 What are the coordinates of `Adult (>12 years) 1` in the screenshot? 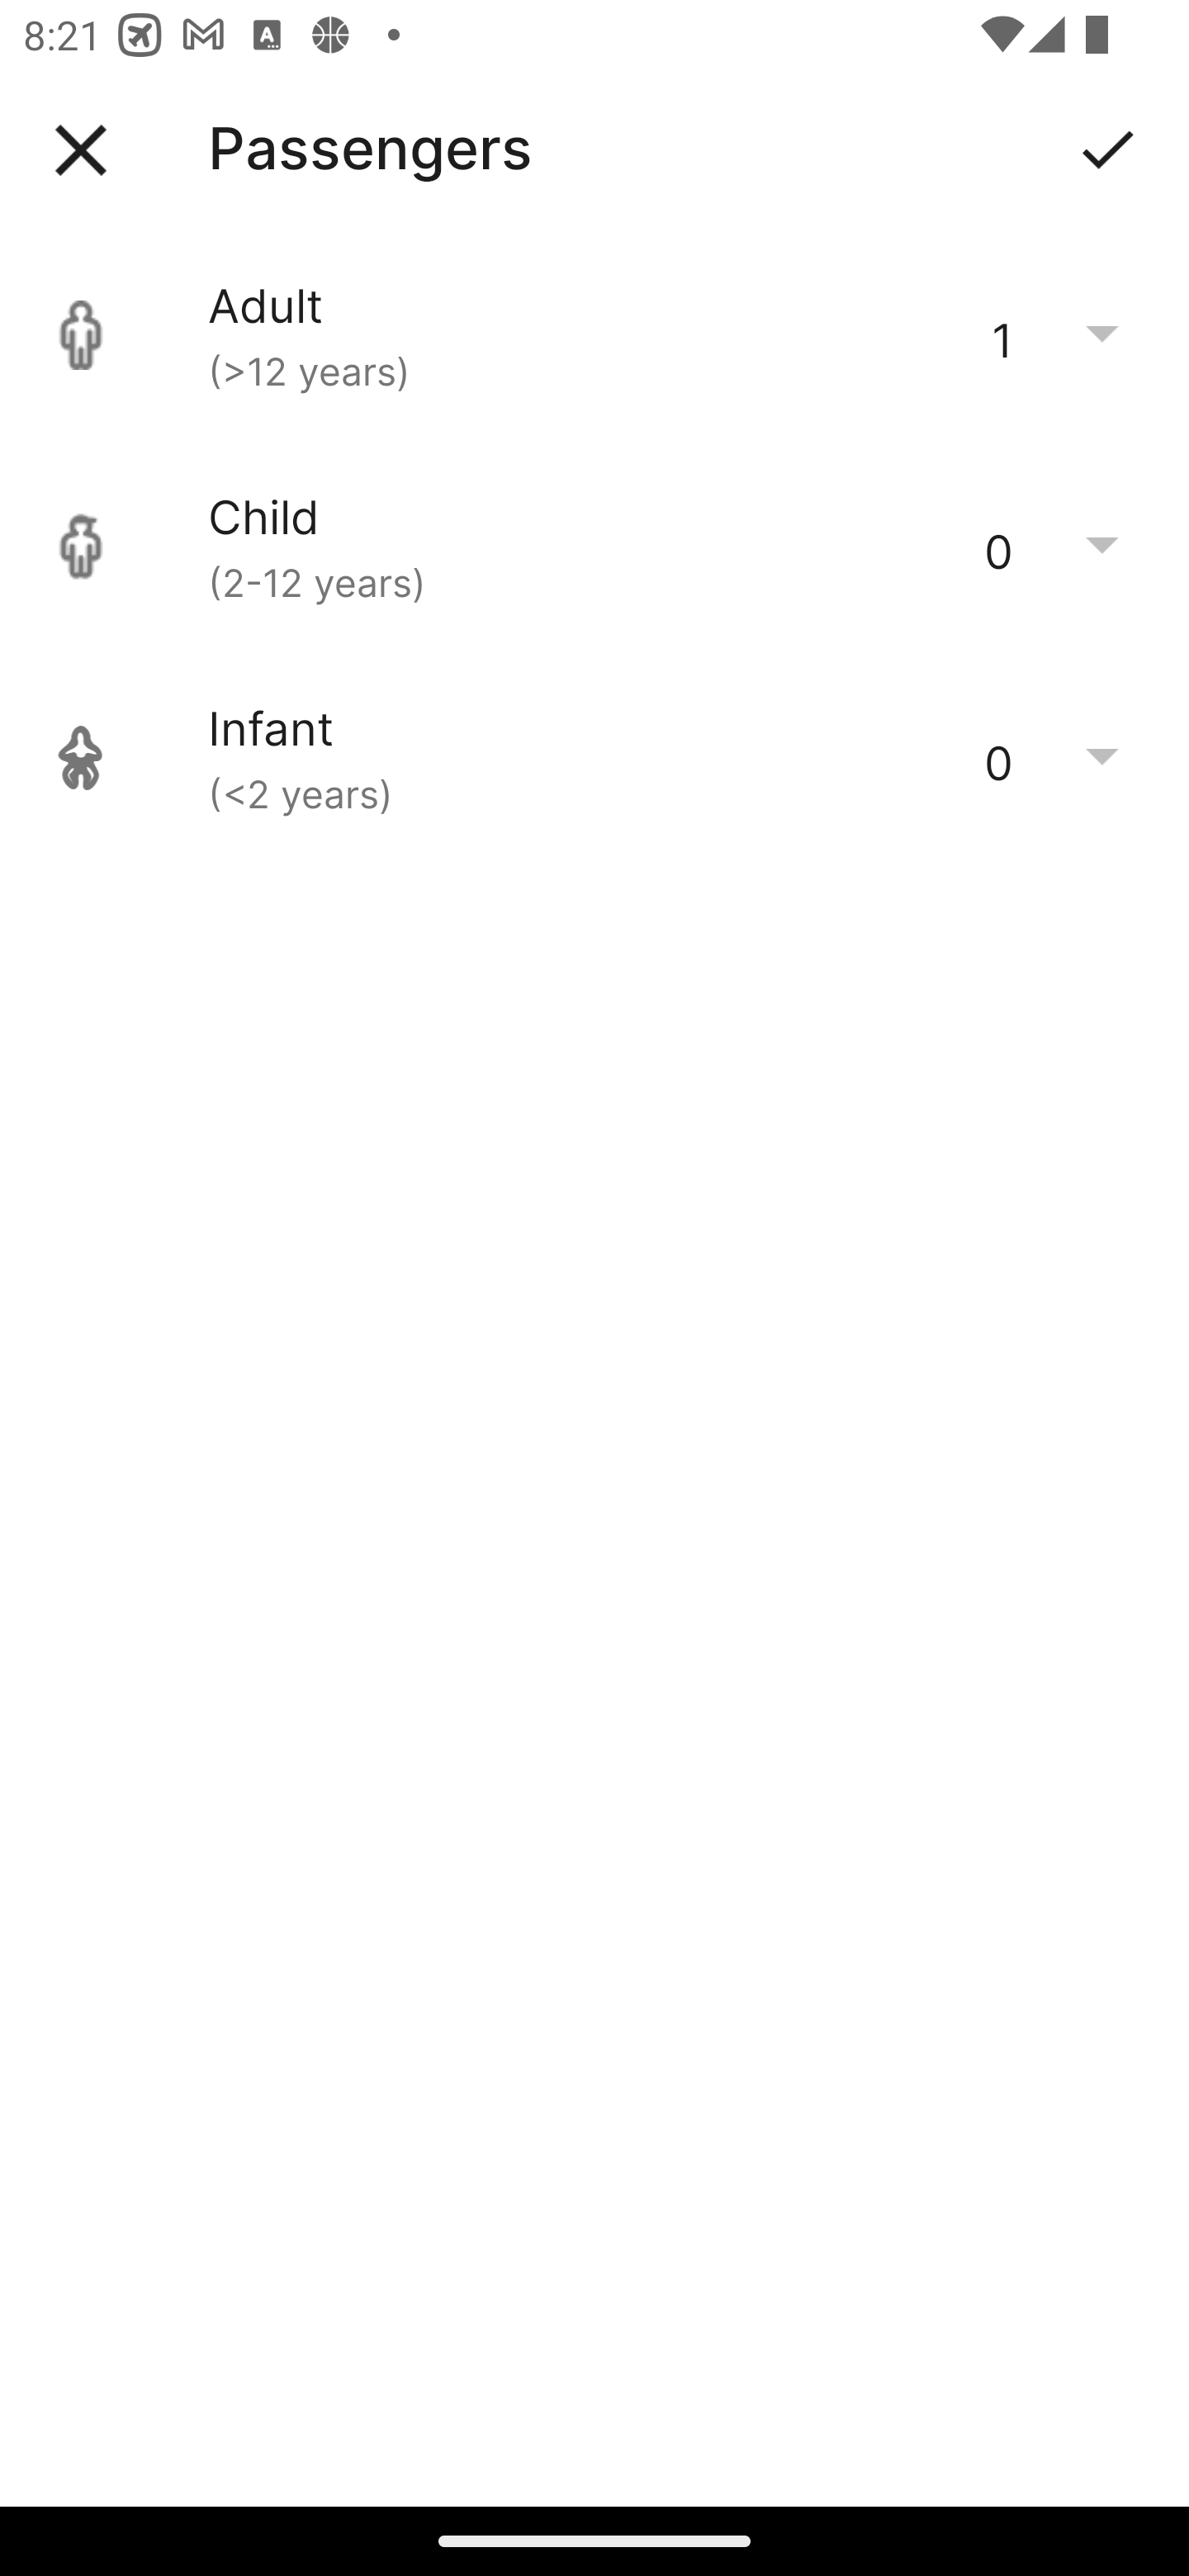 It's located at (594, 335).